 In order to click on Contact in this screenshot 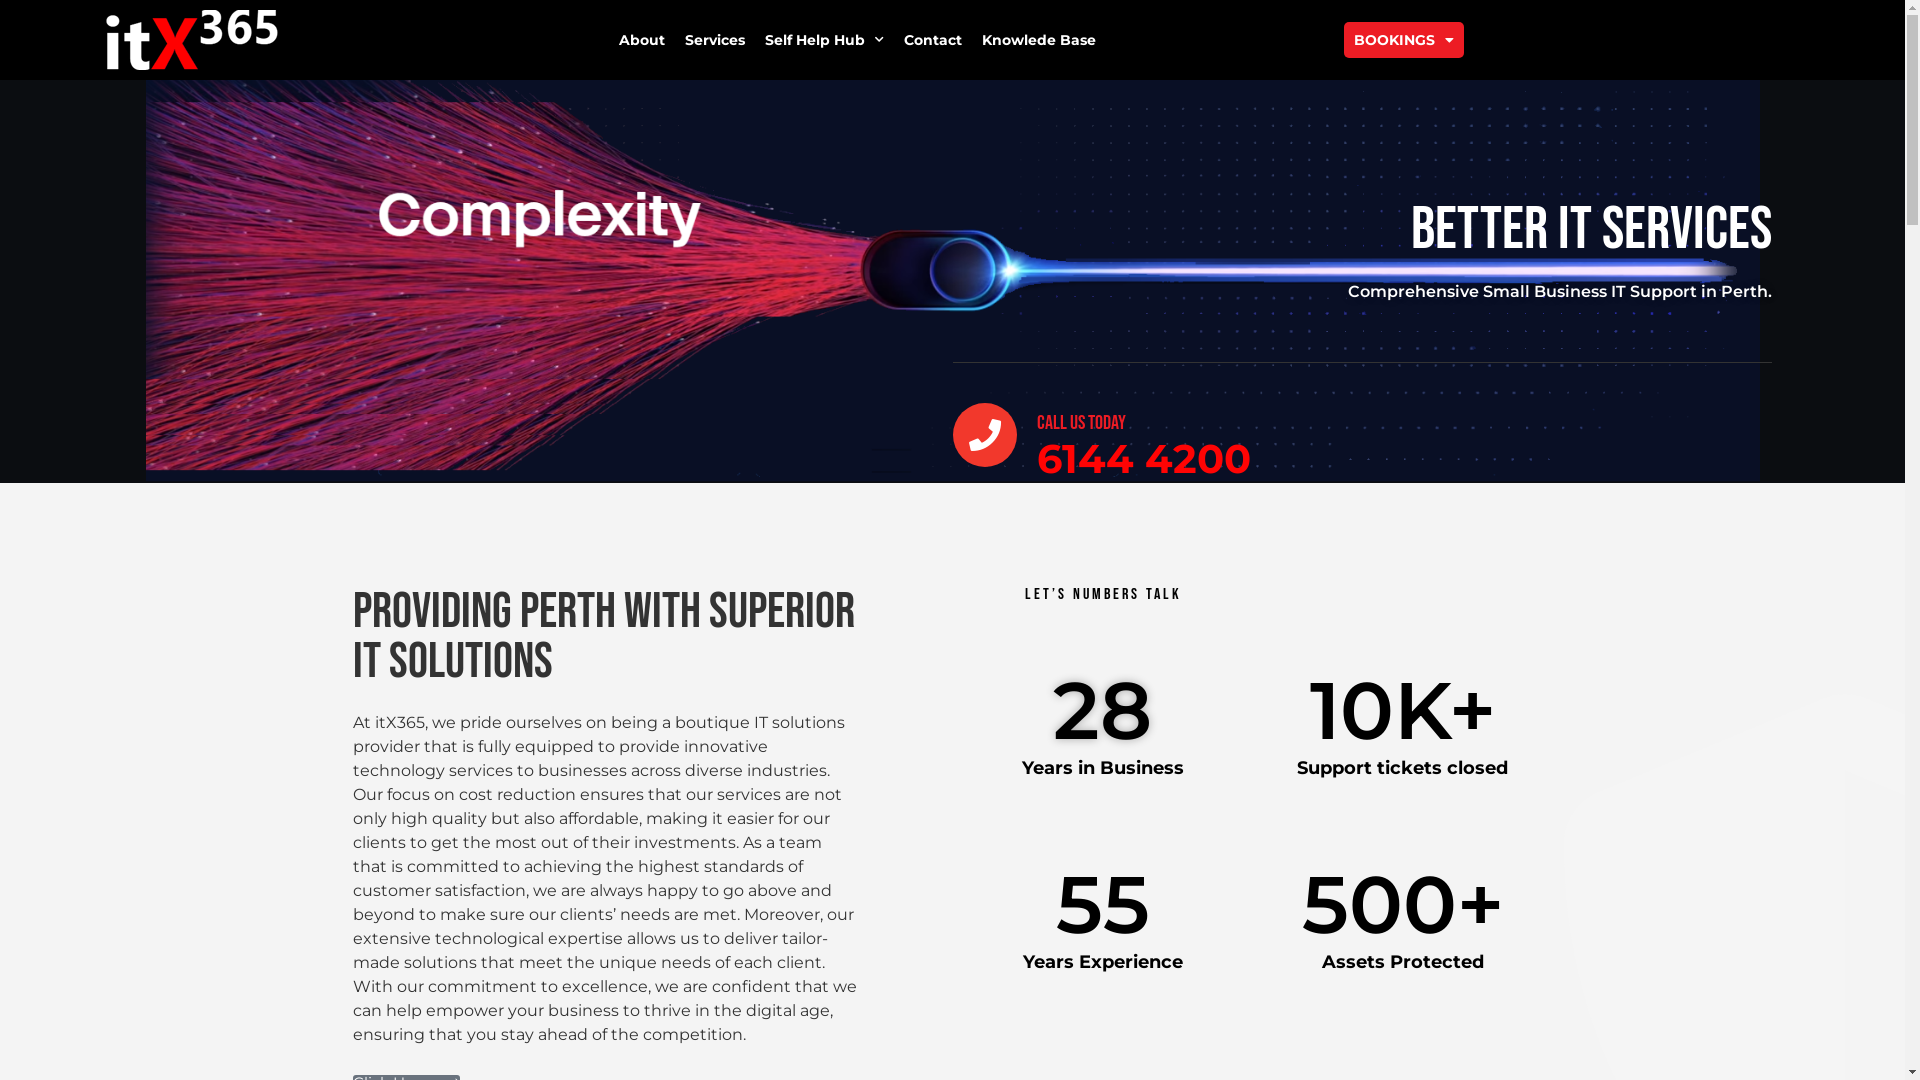, I will do `click(933, 40)`.